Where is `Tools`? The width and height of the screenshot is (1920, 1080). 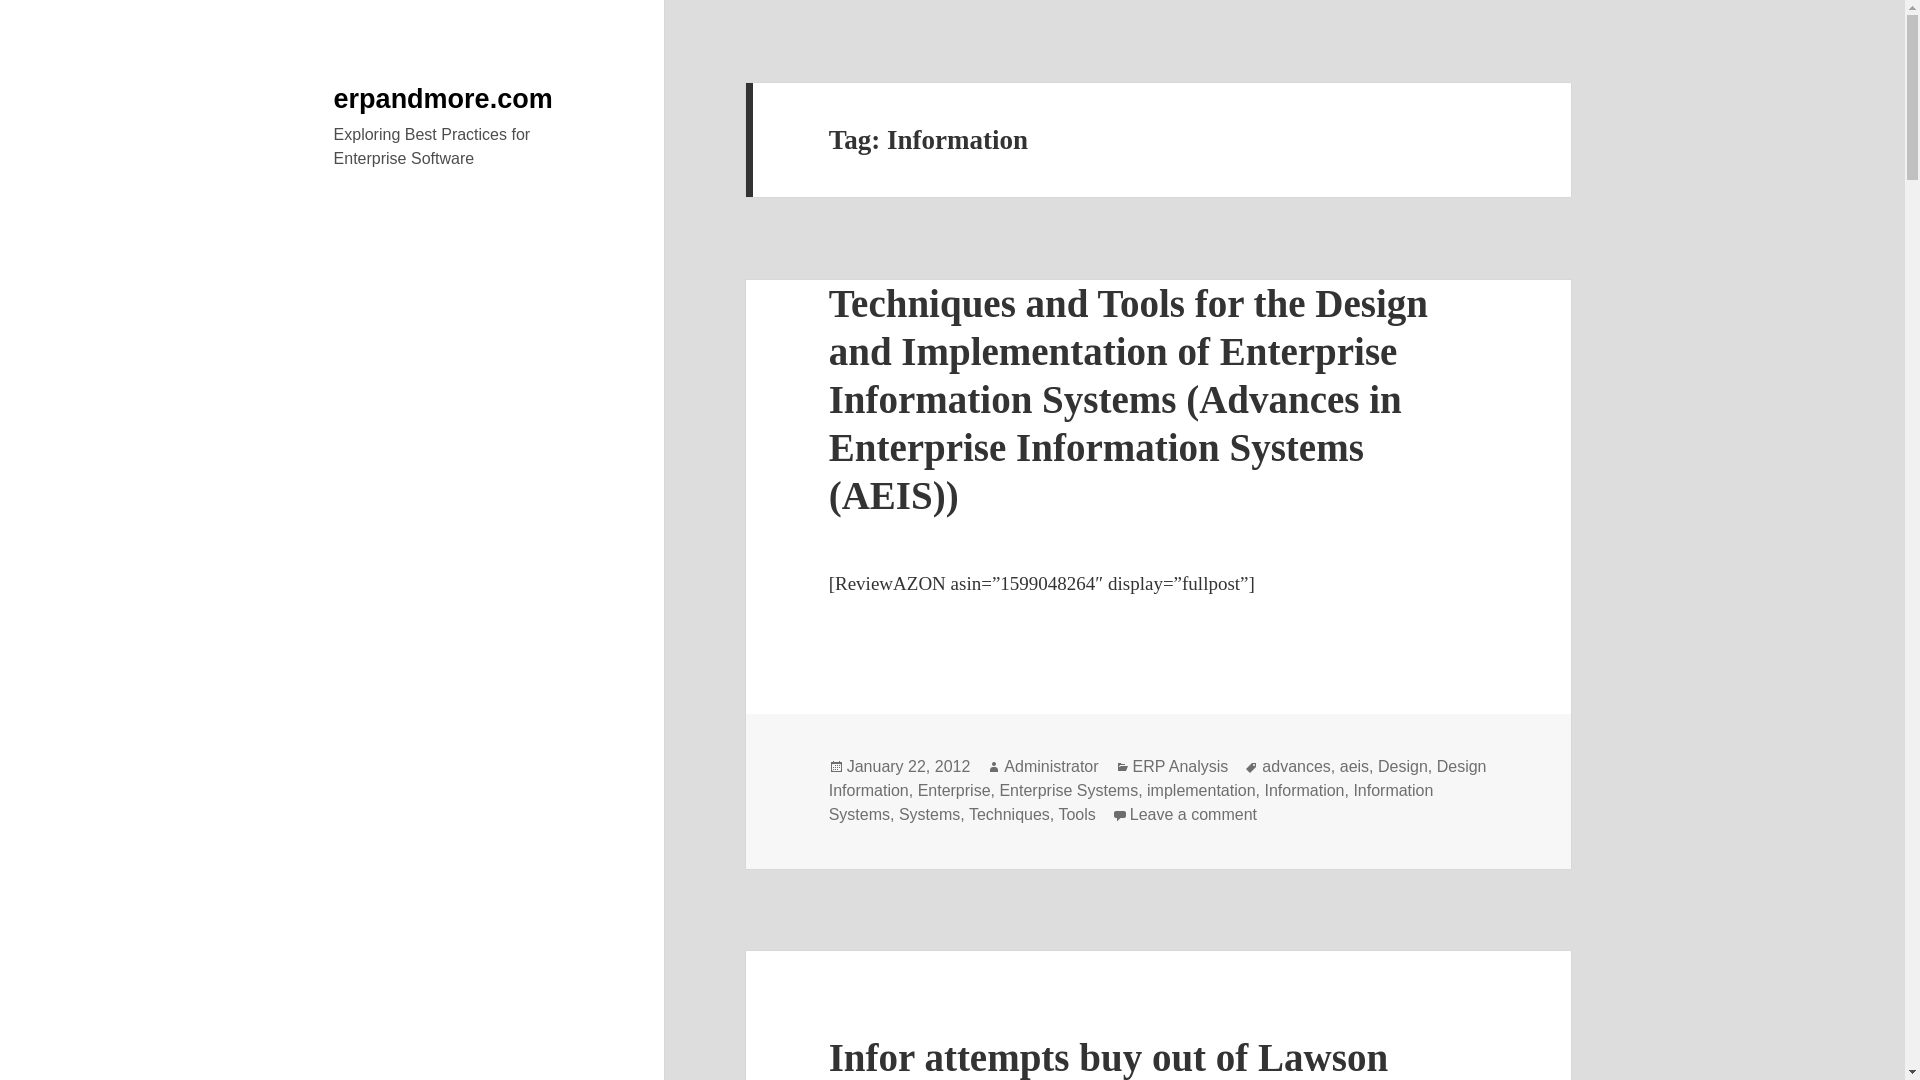
Tools is located at coordinates (1076, 814).